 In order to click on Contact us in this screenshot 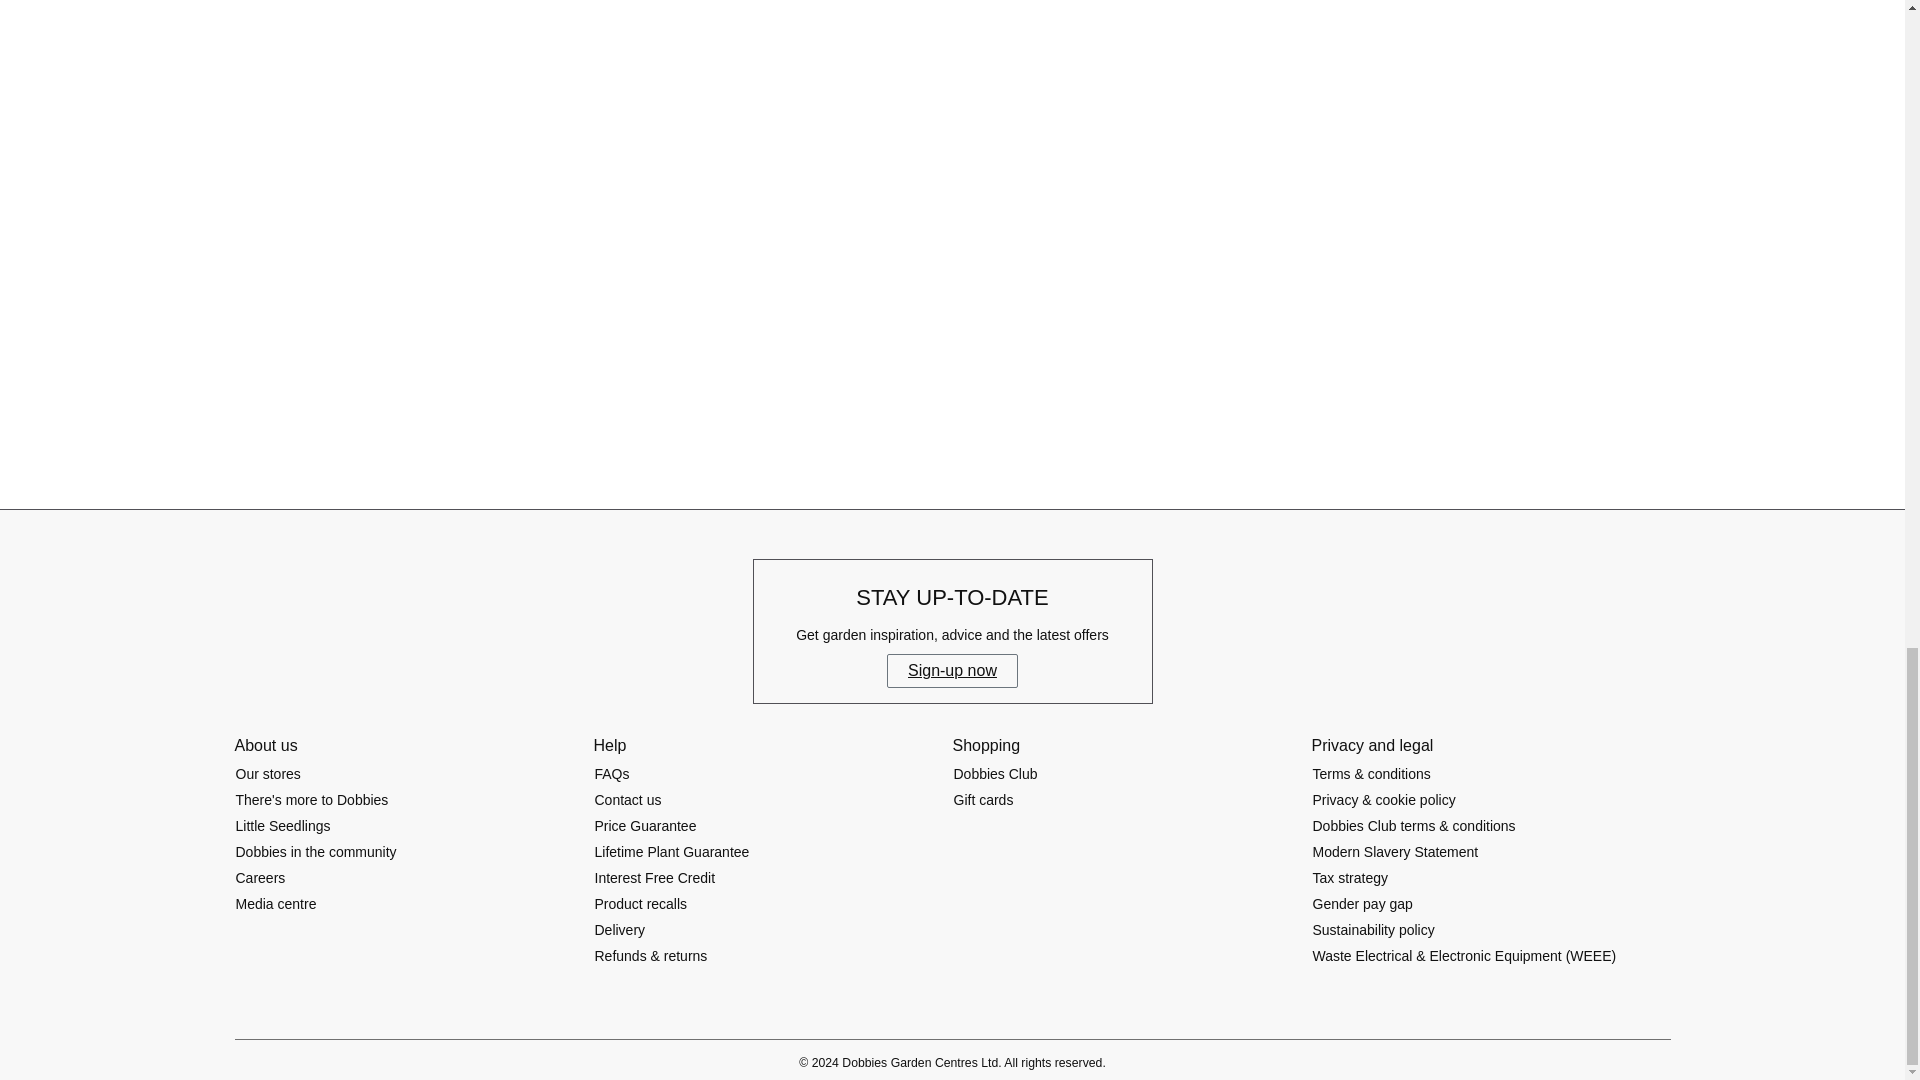, I will do `click(628, 800)`.